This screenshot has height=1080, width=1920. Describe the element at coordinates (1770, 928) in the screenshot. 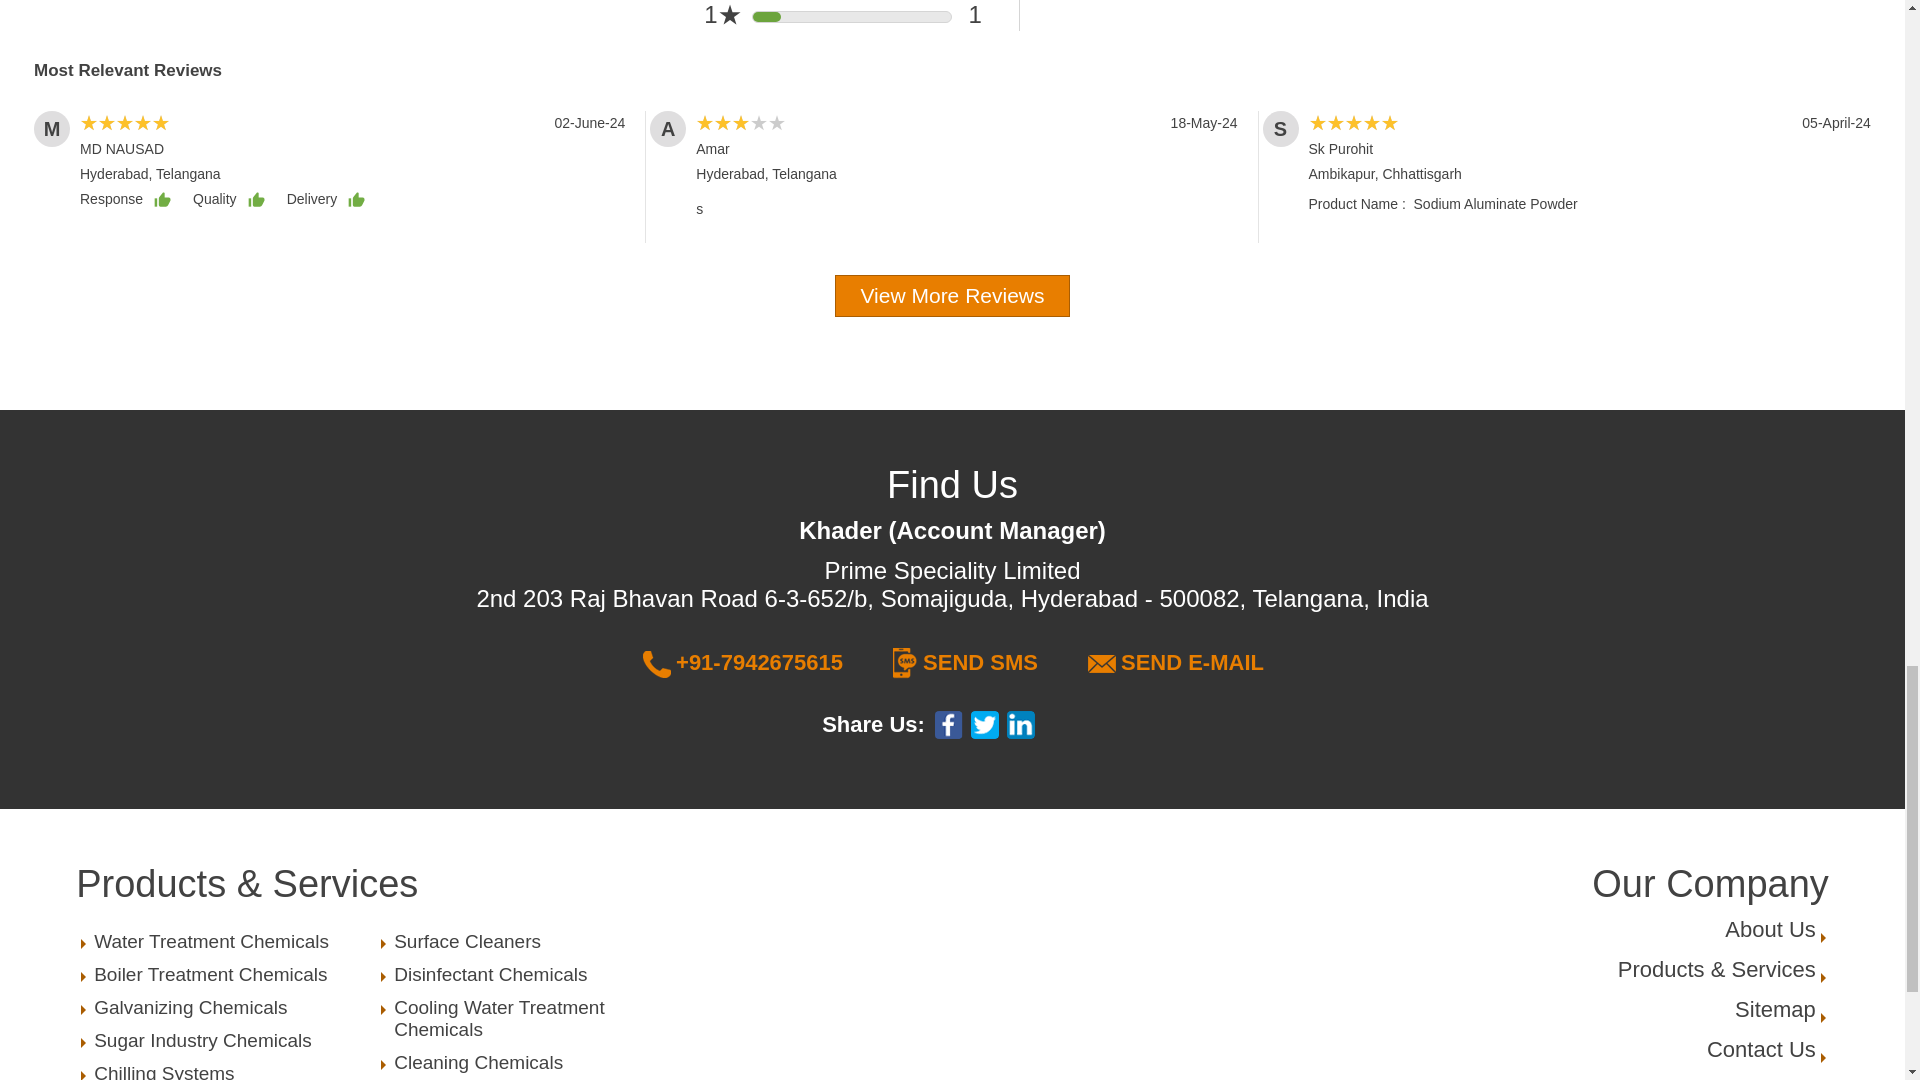

I see `Galvanizing Chemicals` at that location.